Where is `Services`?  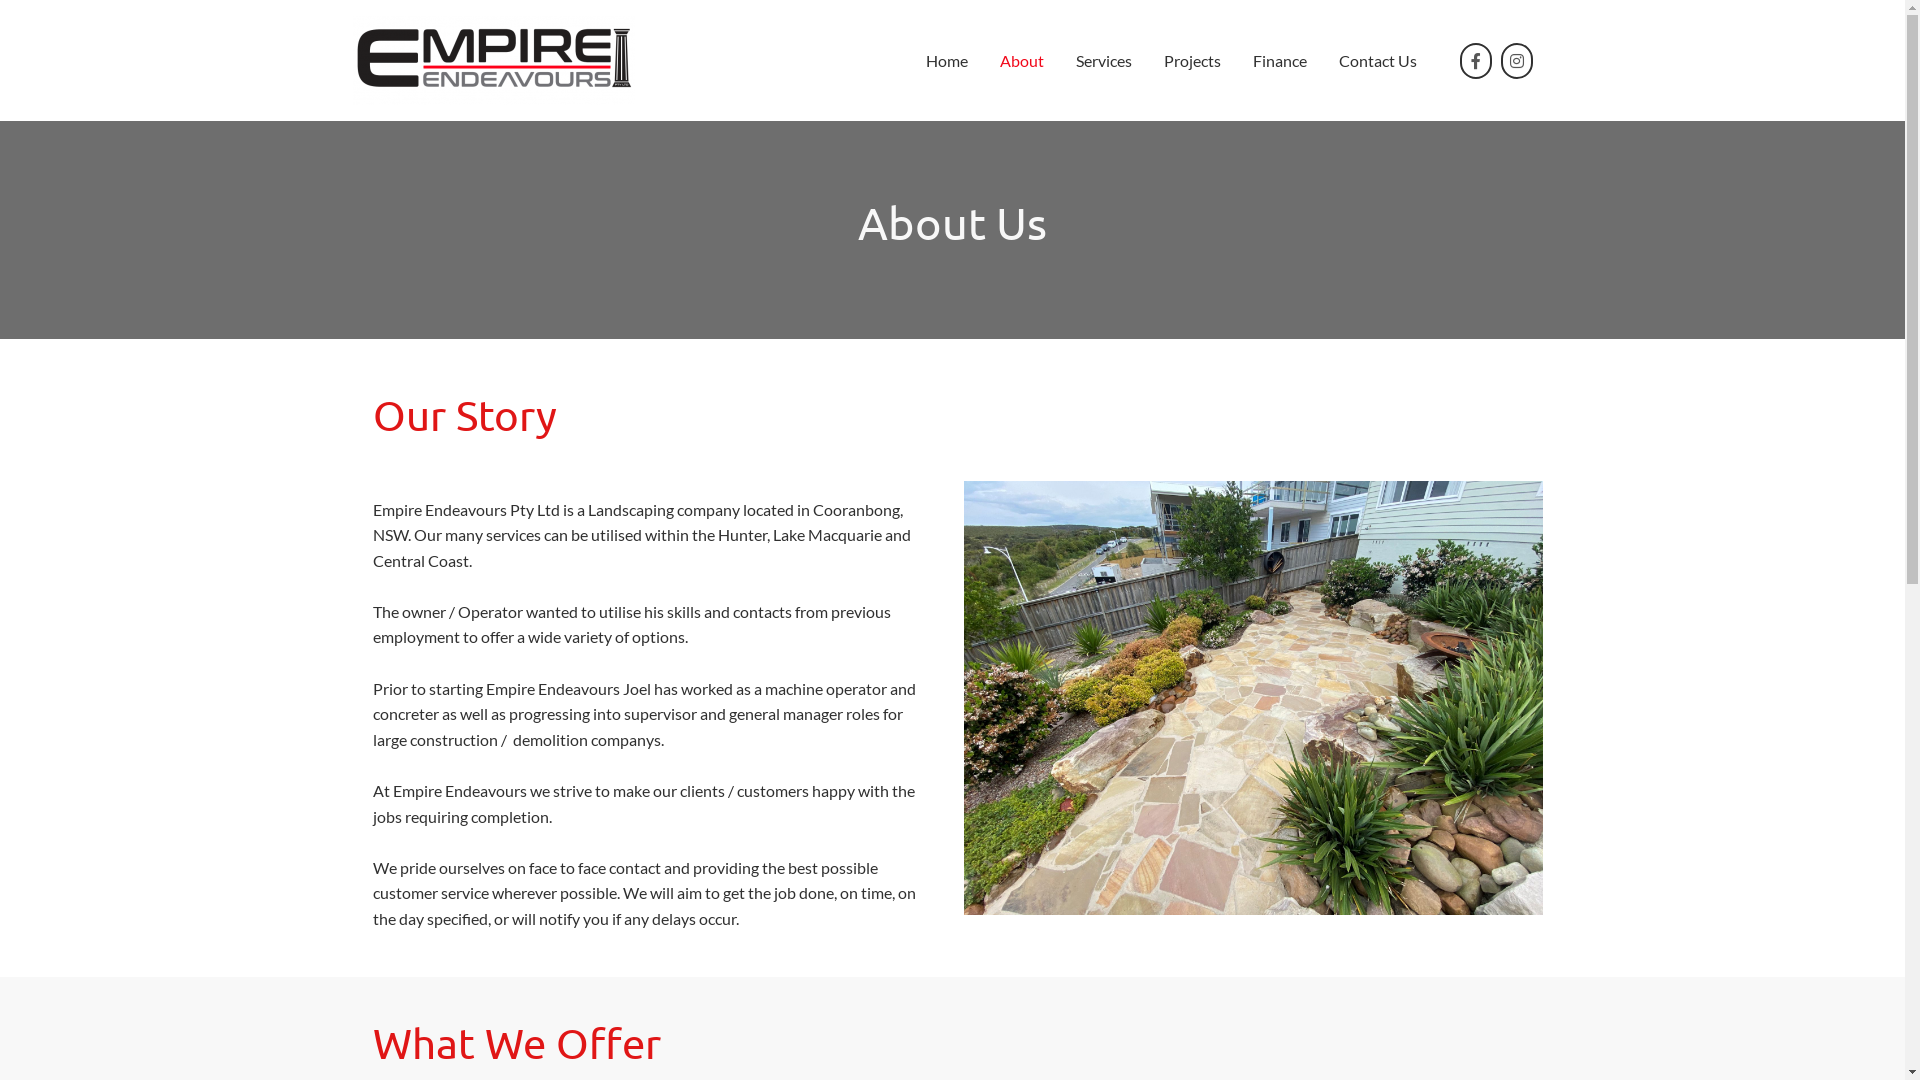
Services is located at coordinates (1104, 60).